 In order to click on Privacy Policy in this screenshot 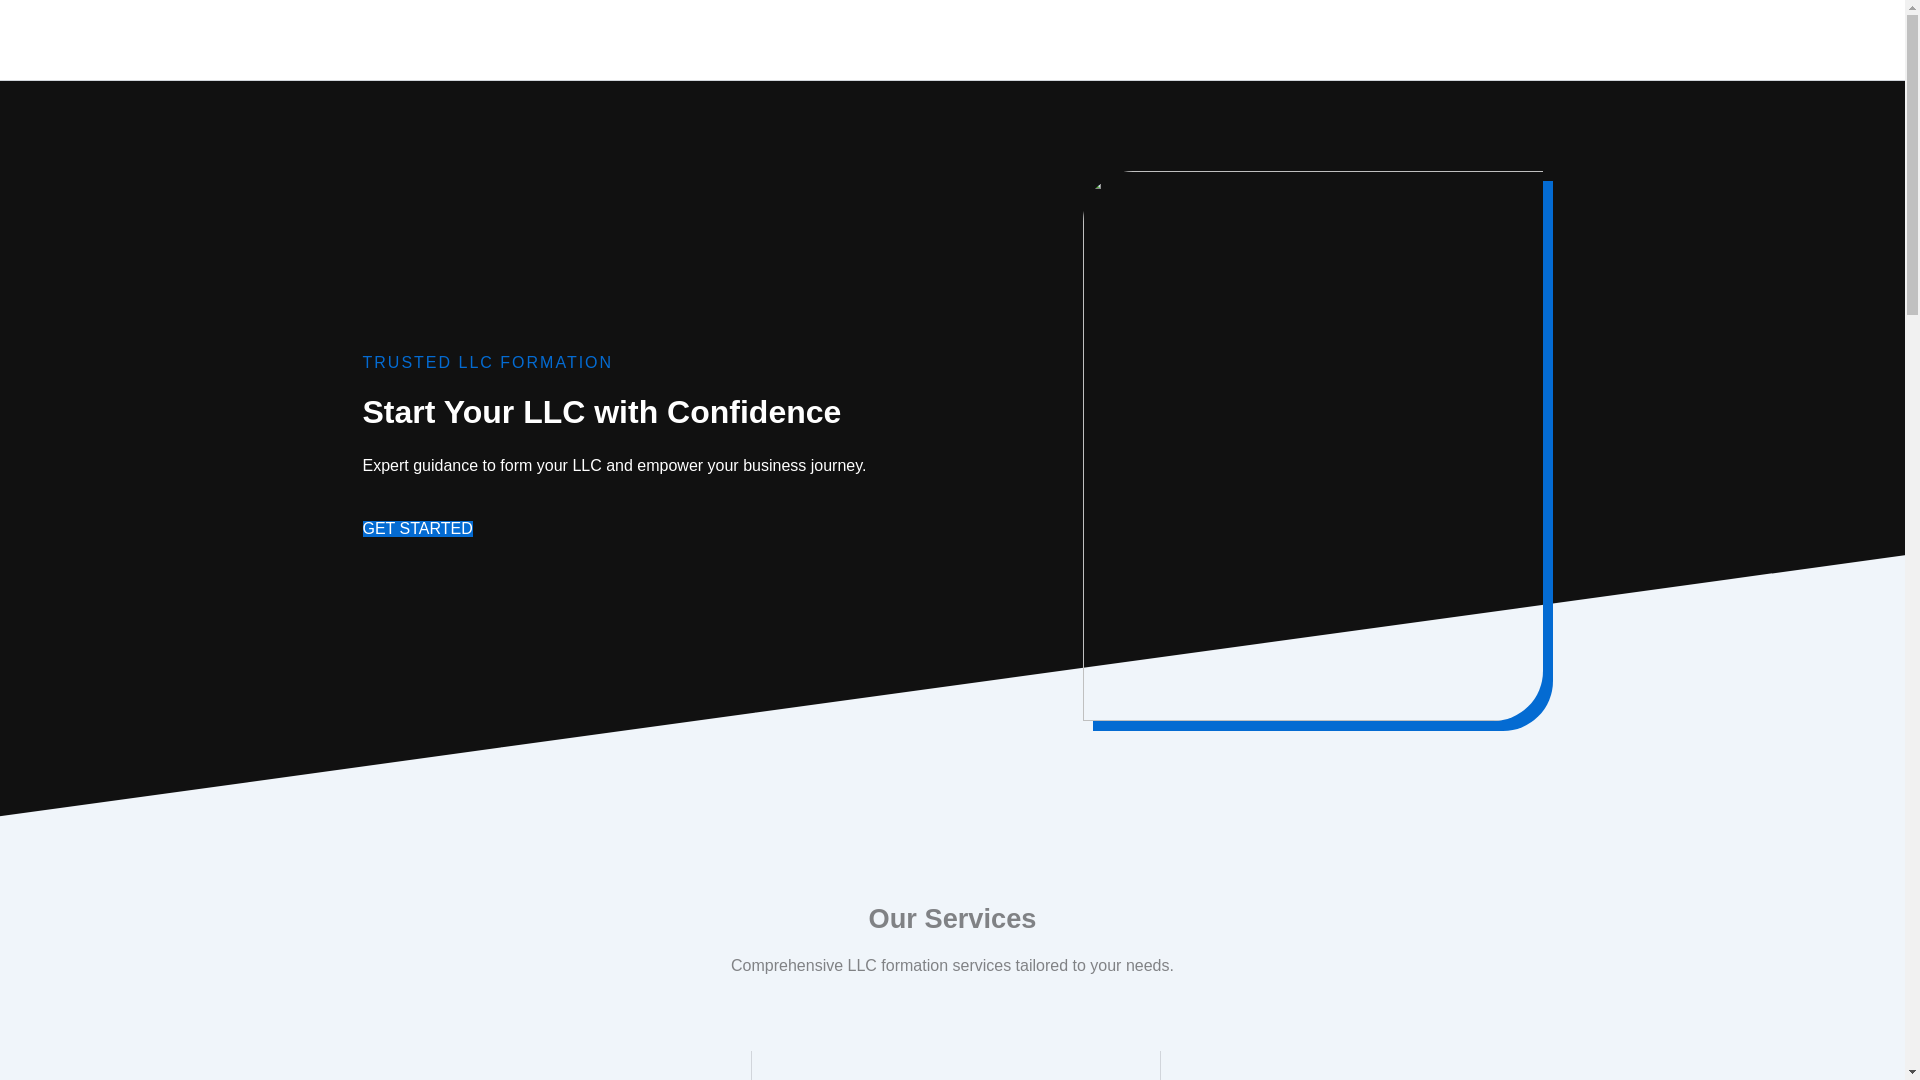, I will do `click(1446, 40)`.